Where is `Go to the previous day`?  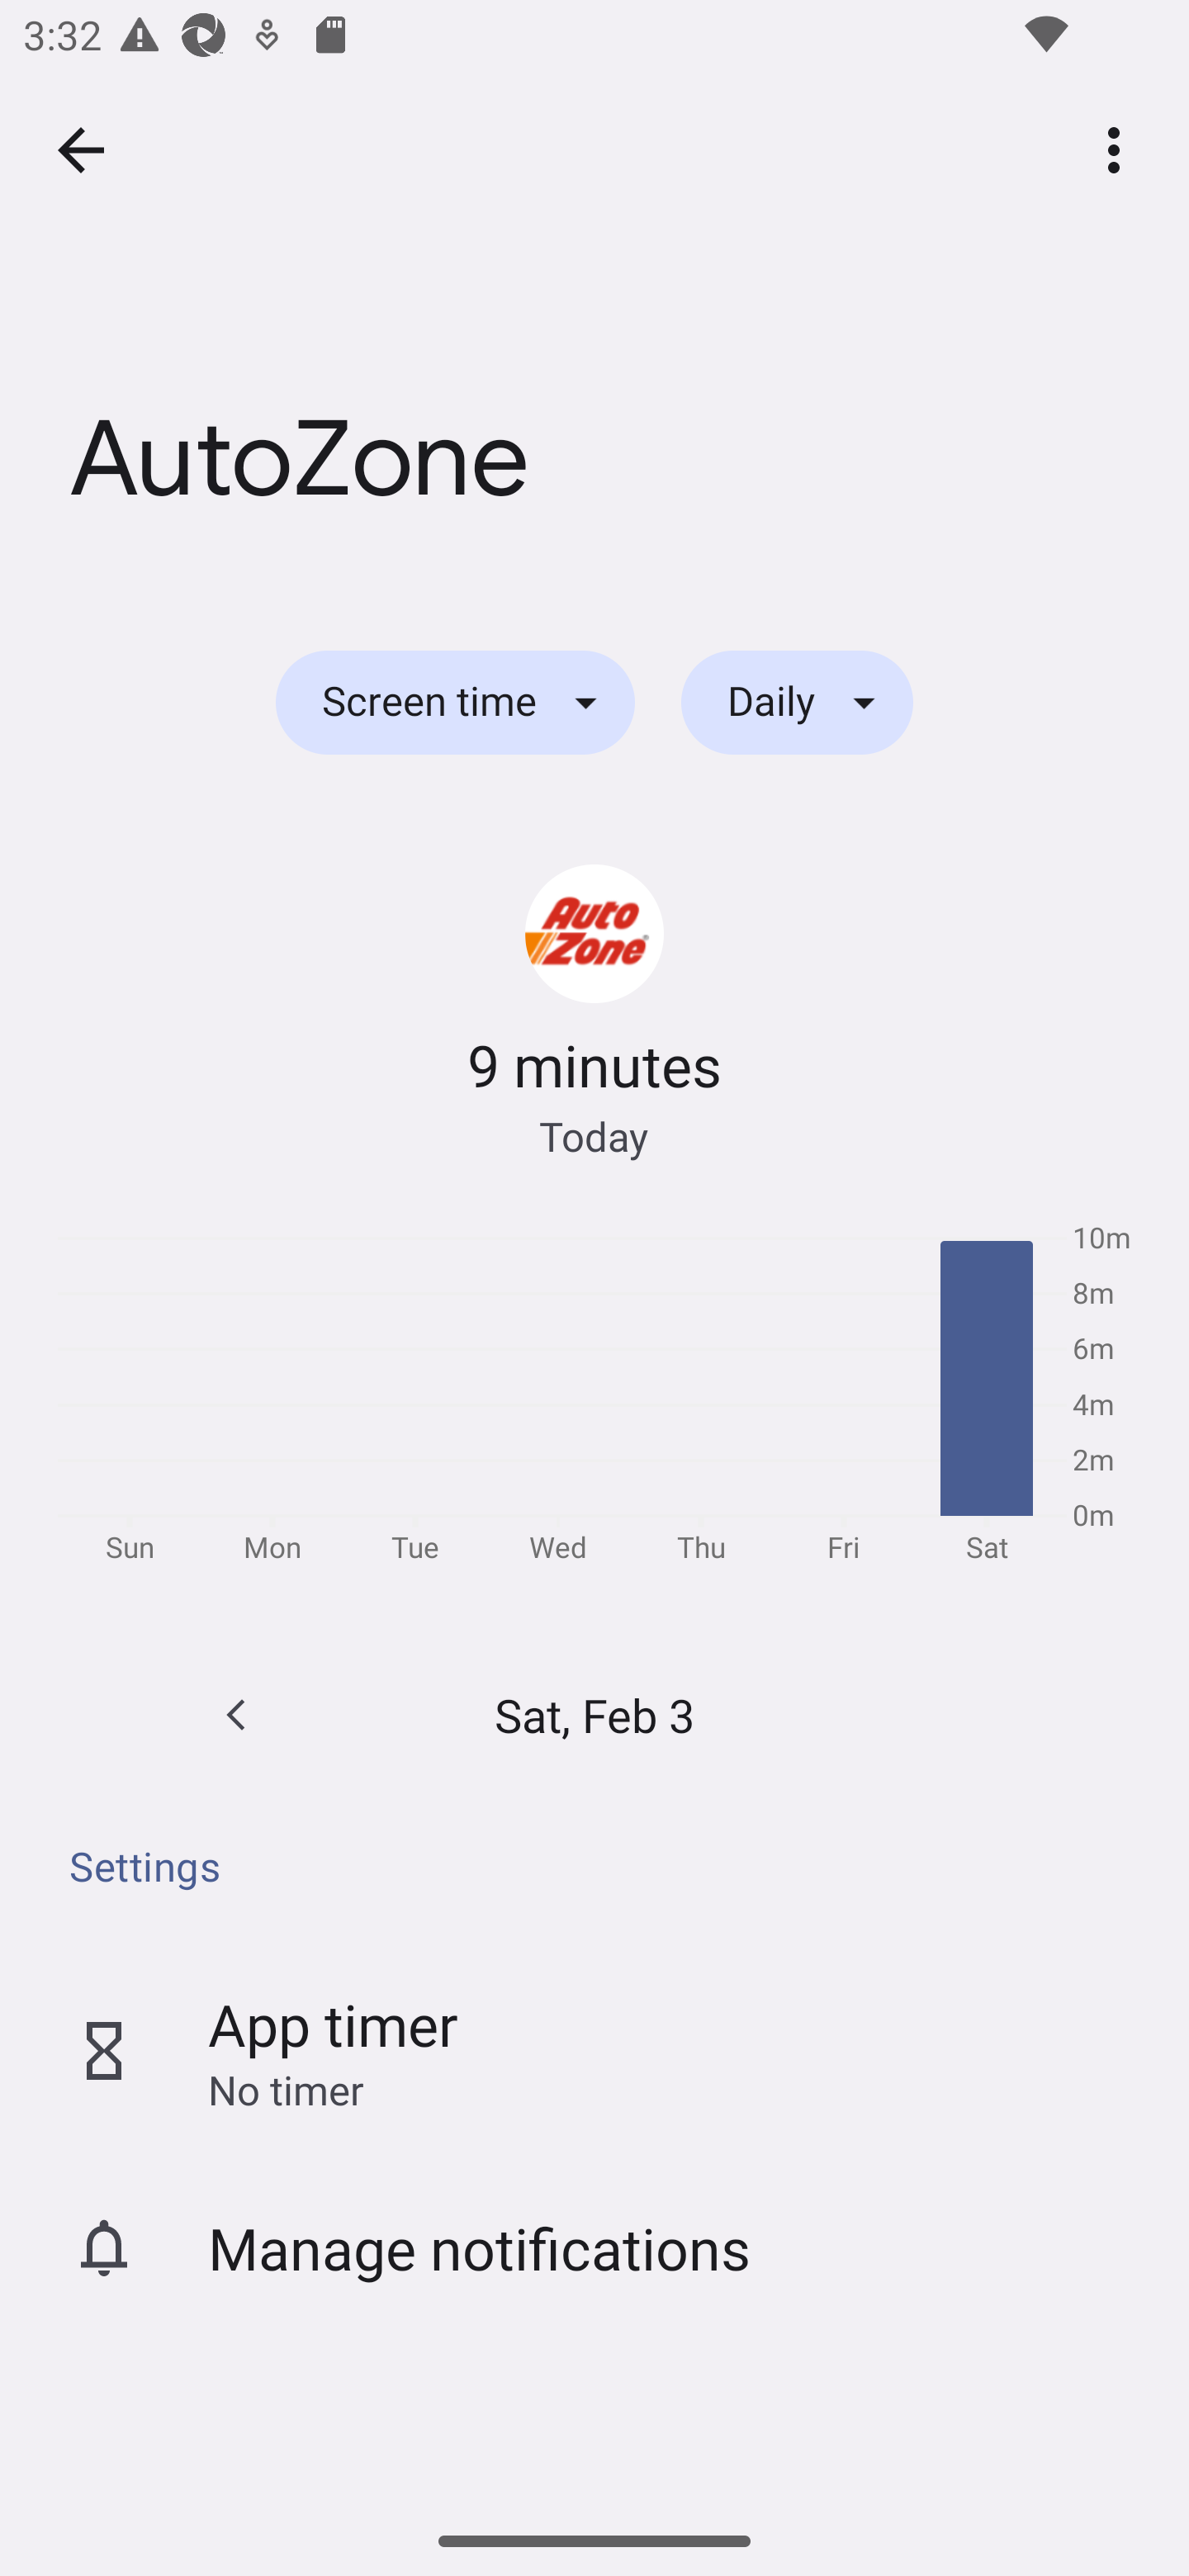
Go to the previous day is located at coordinates (236, 1716).